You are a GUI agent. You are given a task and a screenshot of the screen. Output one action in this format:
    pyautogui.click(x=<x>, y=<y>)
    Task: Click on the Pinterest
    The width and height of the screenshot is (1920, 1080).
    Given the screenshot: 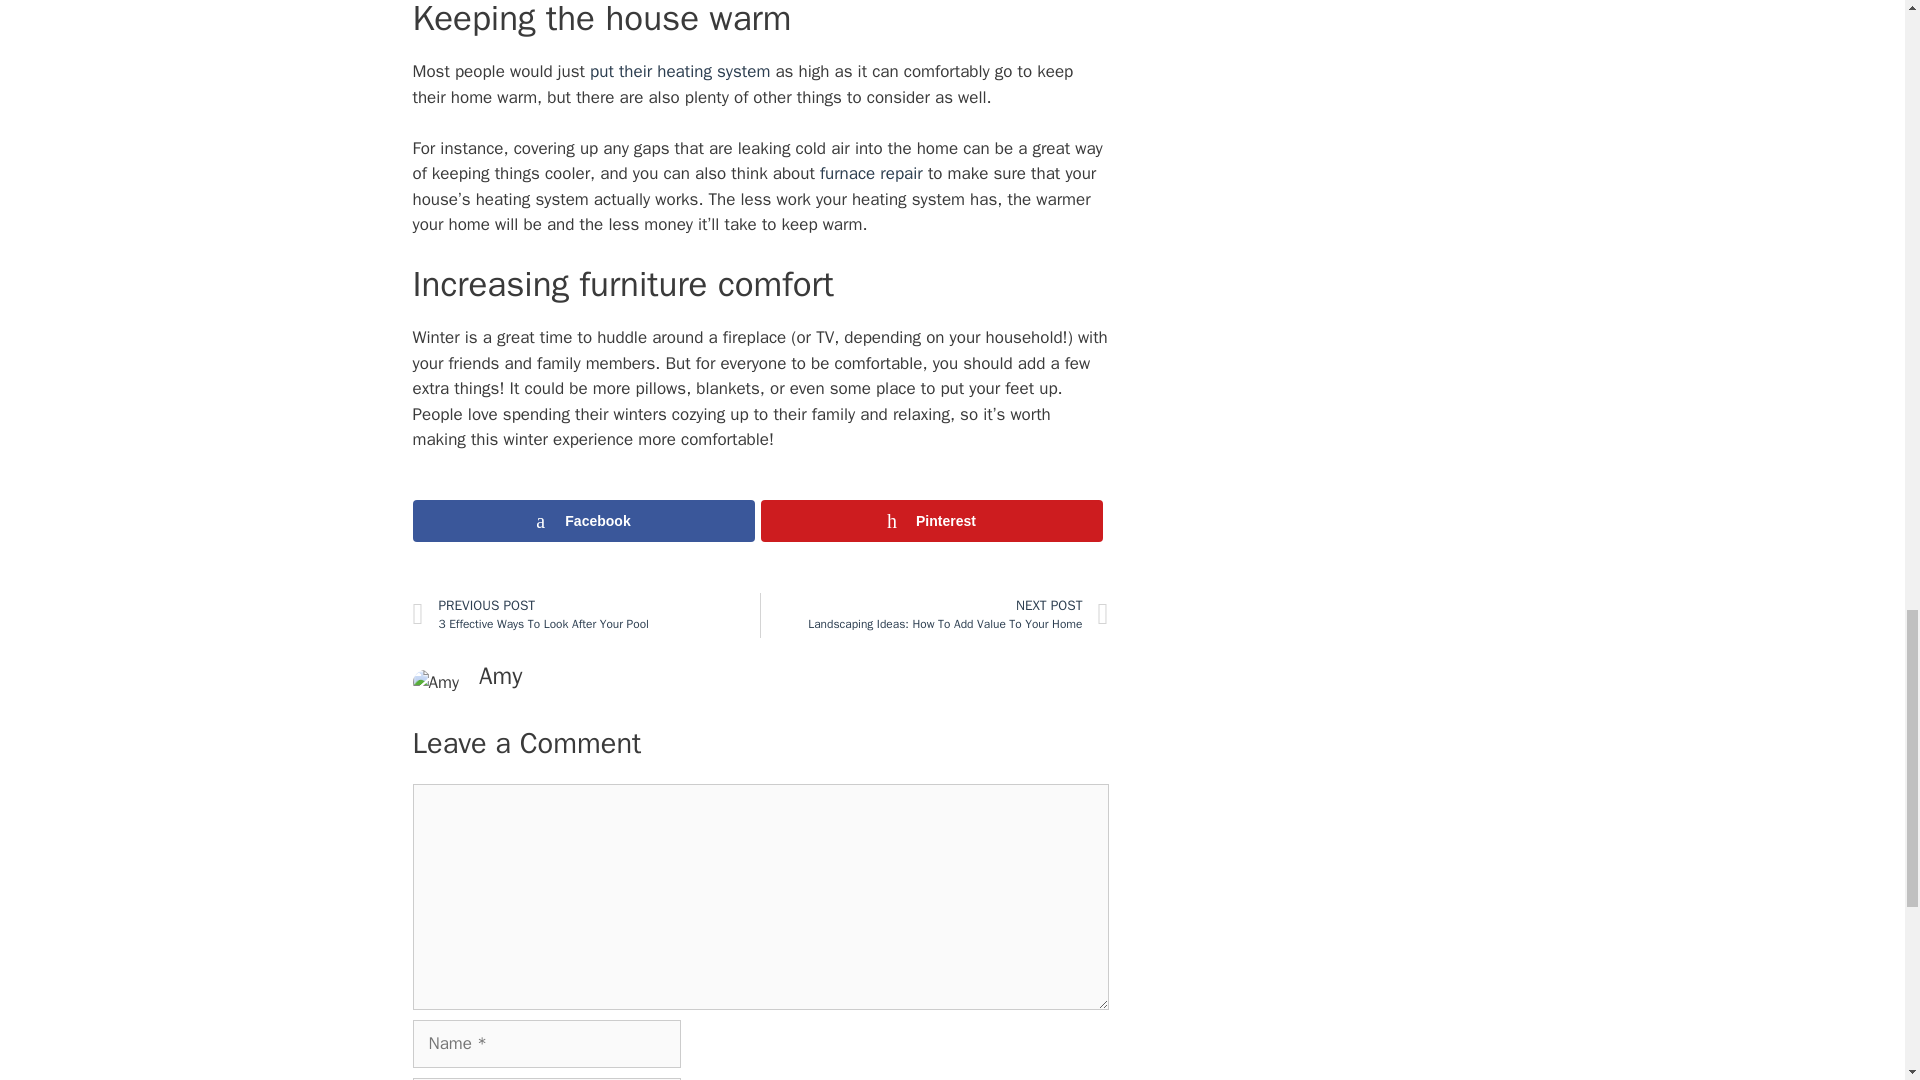 What is the action you would take?
    pyautogui.click(x=931, y=521)
    